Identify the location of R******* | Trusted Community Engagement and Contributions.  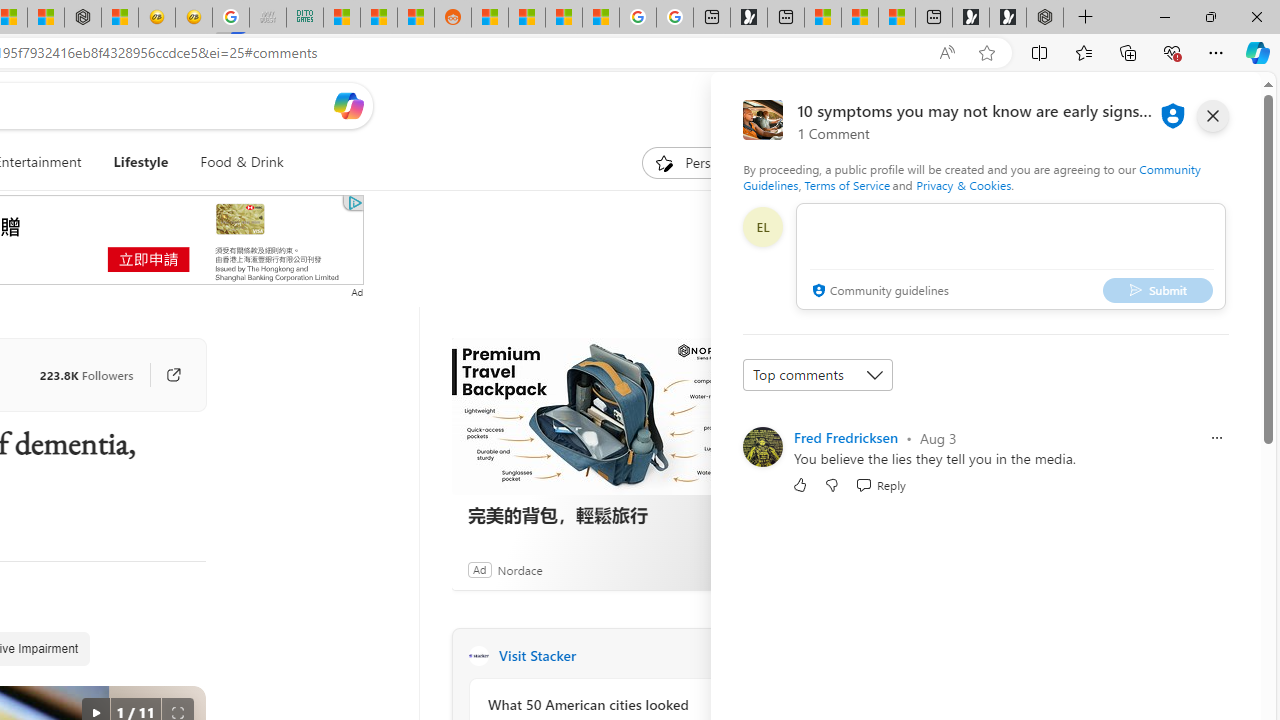
(490, 18).